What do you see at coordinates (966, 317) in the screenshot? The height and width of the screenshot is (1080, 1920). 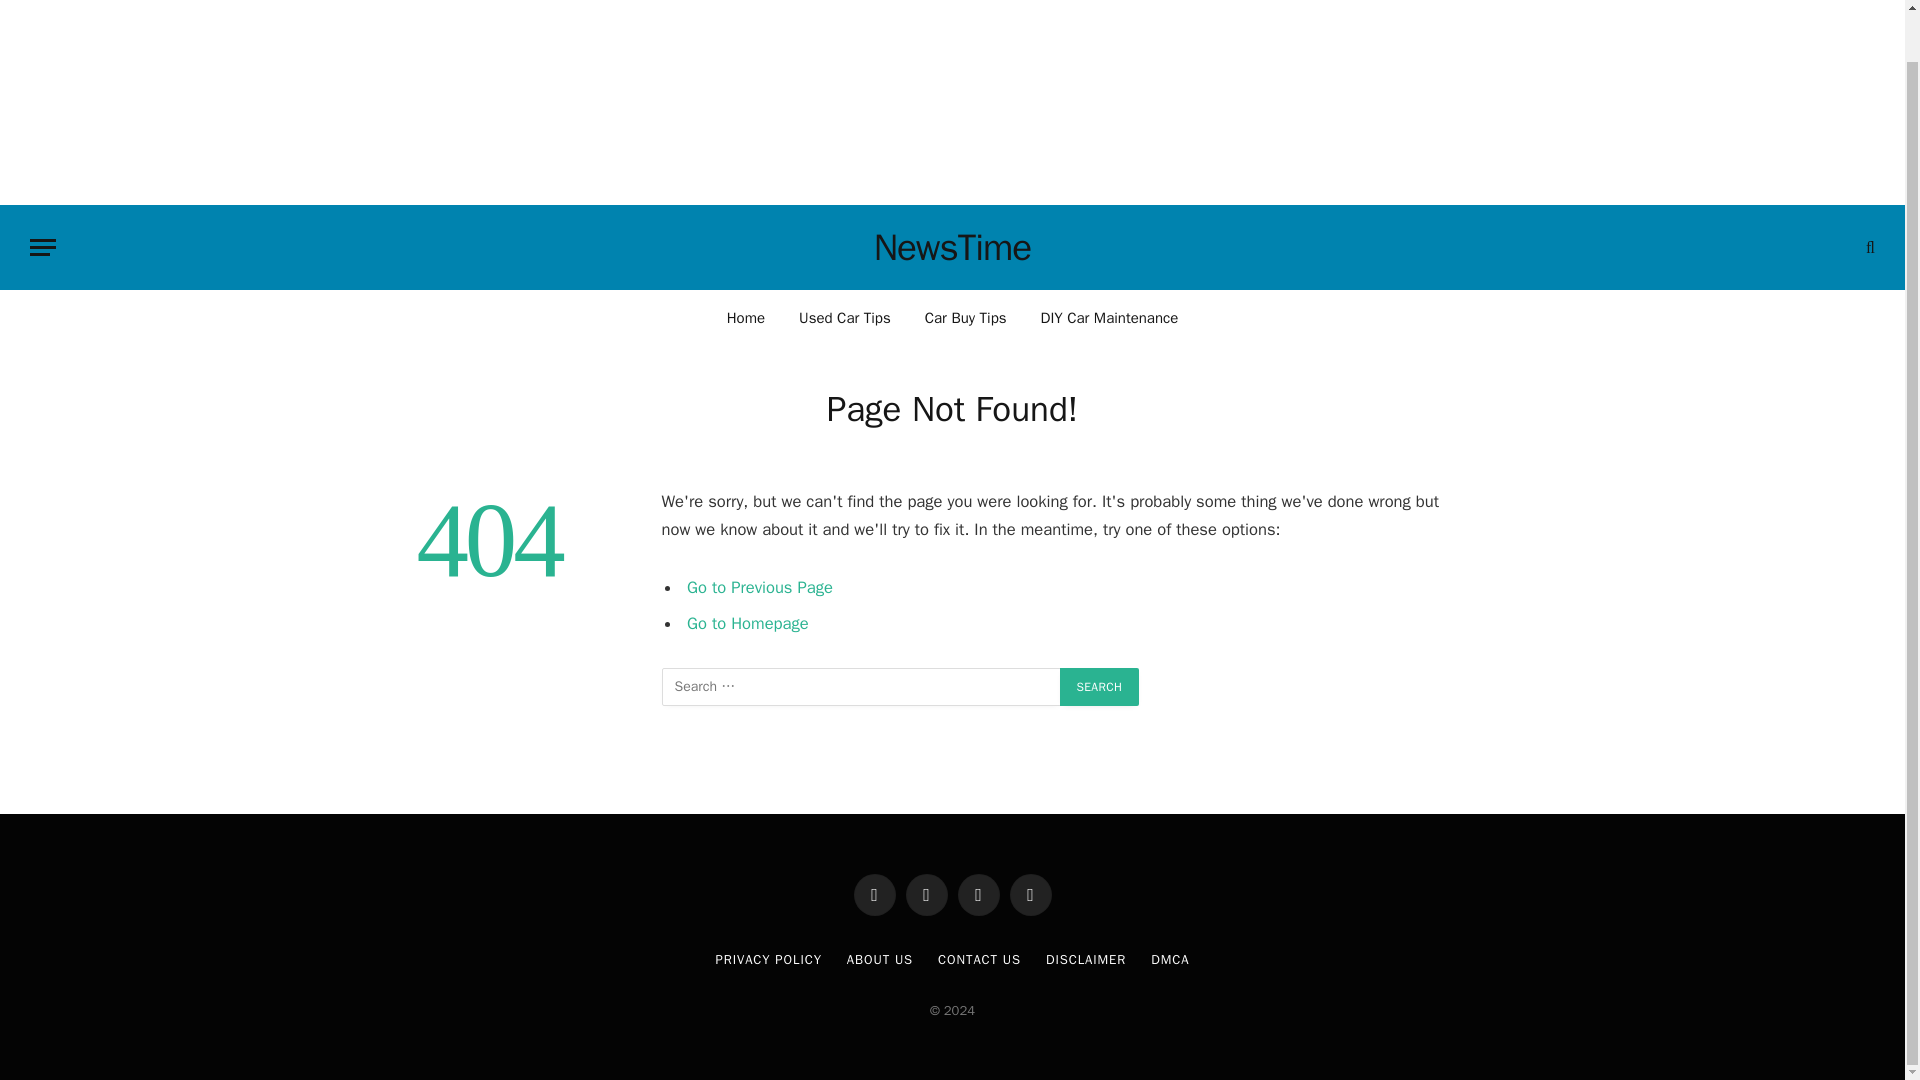 I see `Car Buy Tips` at bounding box center [966, 317].